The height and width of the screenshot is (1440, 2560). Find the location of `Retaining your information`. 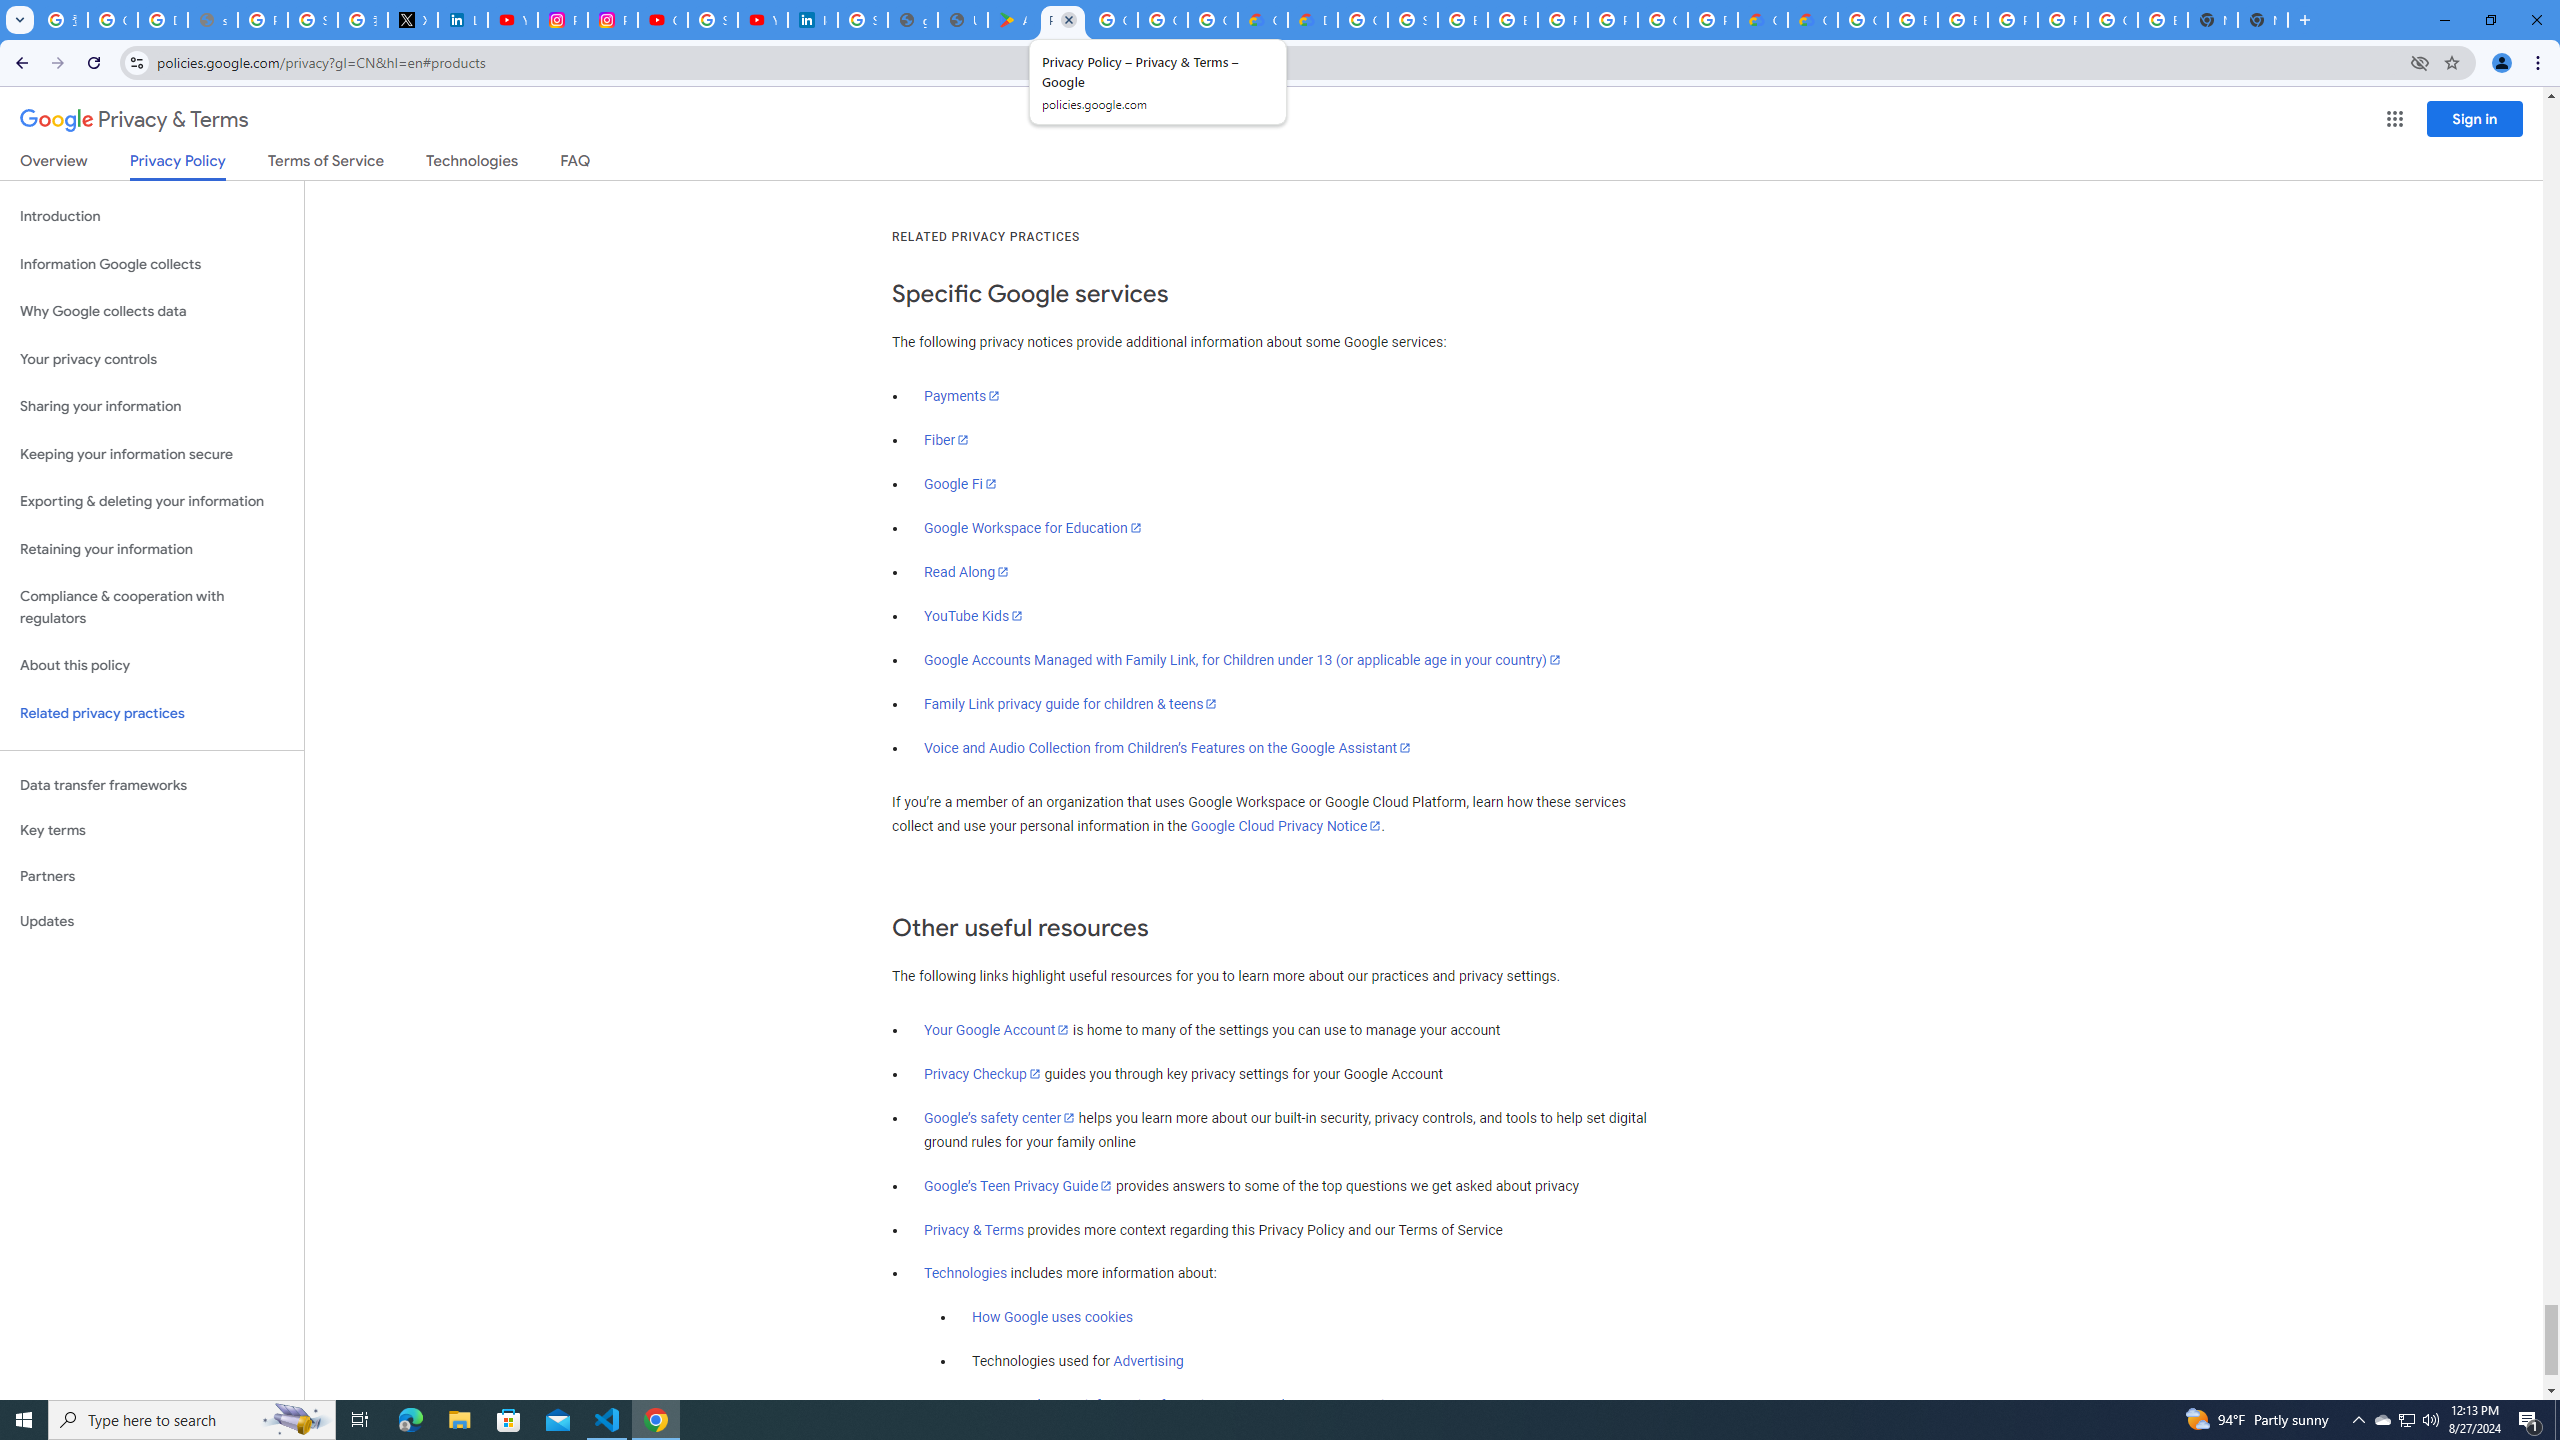

Retaining your information is located at coordinates (152, 550).